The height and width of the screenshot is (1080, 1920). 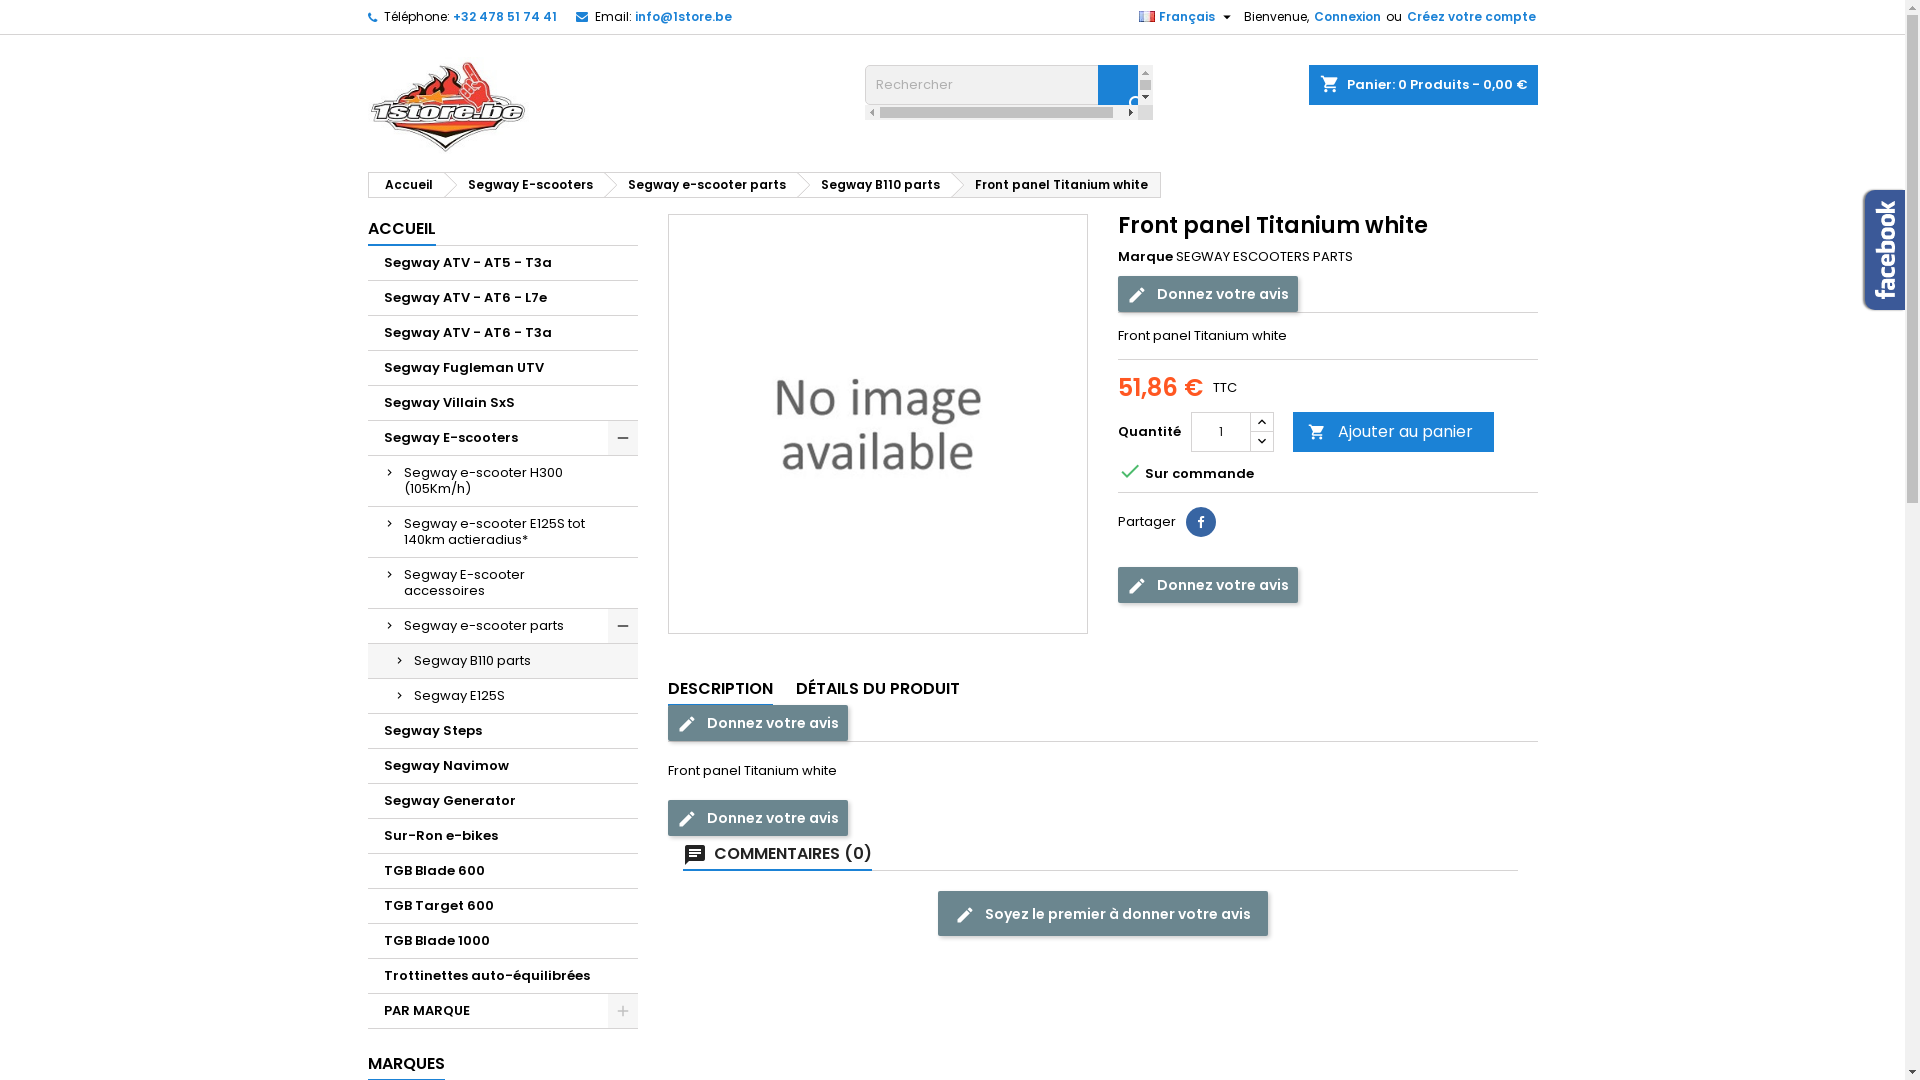 I want to click on Donnez votre avis, so click(x=1208, y=585).